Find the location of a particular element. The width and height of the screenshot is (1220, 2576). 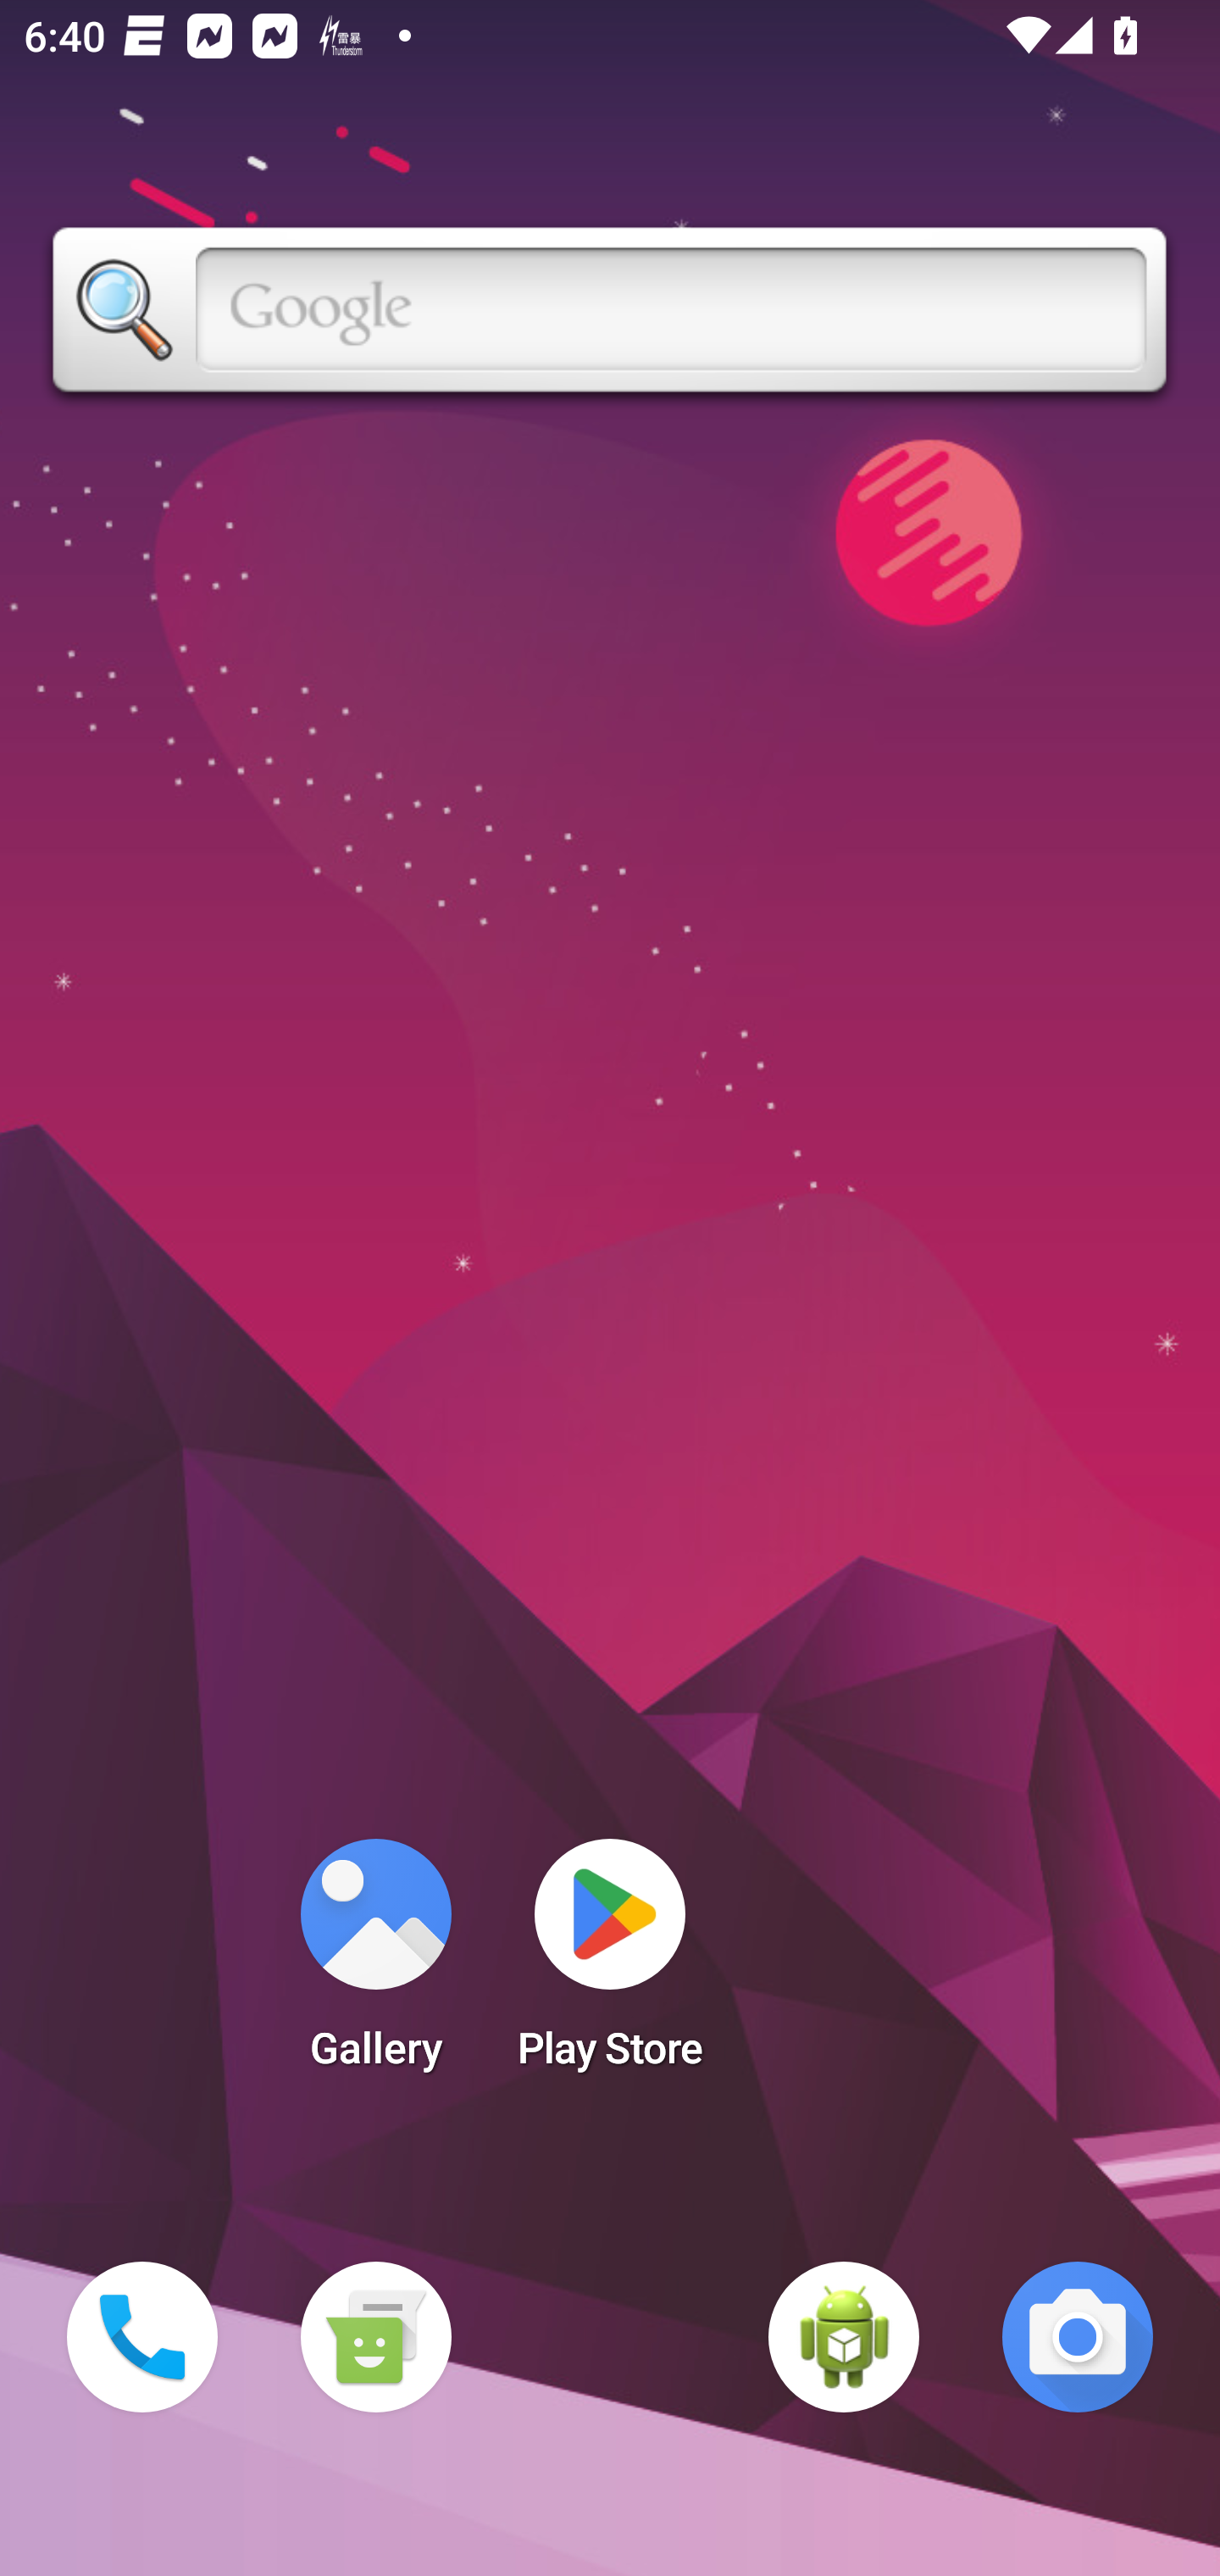

Messaging is located at coordinates (375, 2337).